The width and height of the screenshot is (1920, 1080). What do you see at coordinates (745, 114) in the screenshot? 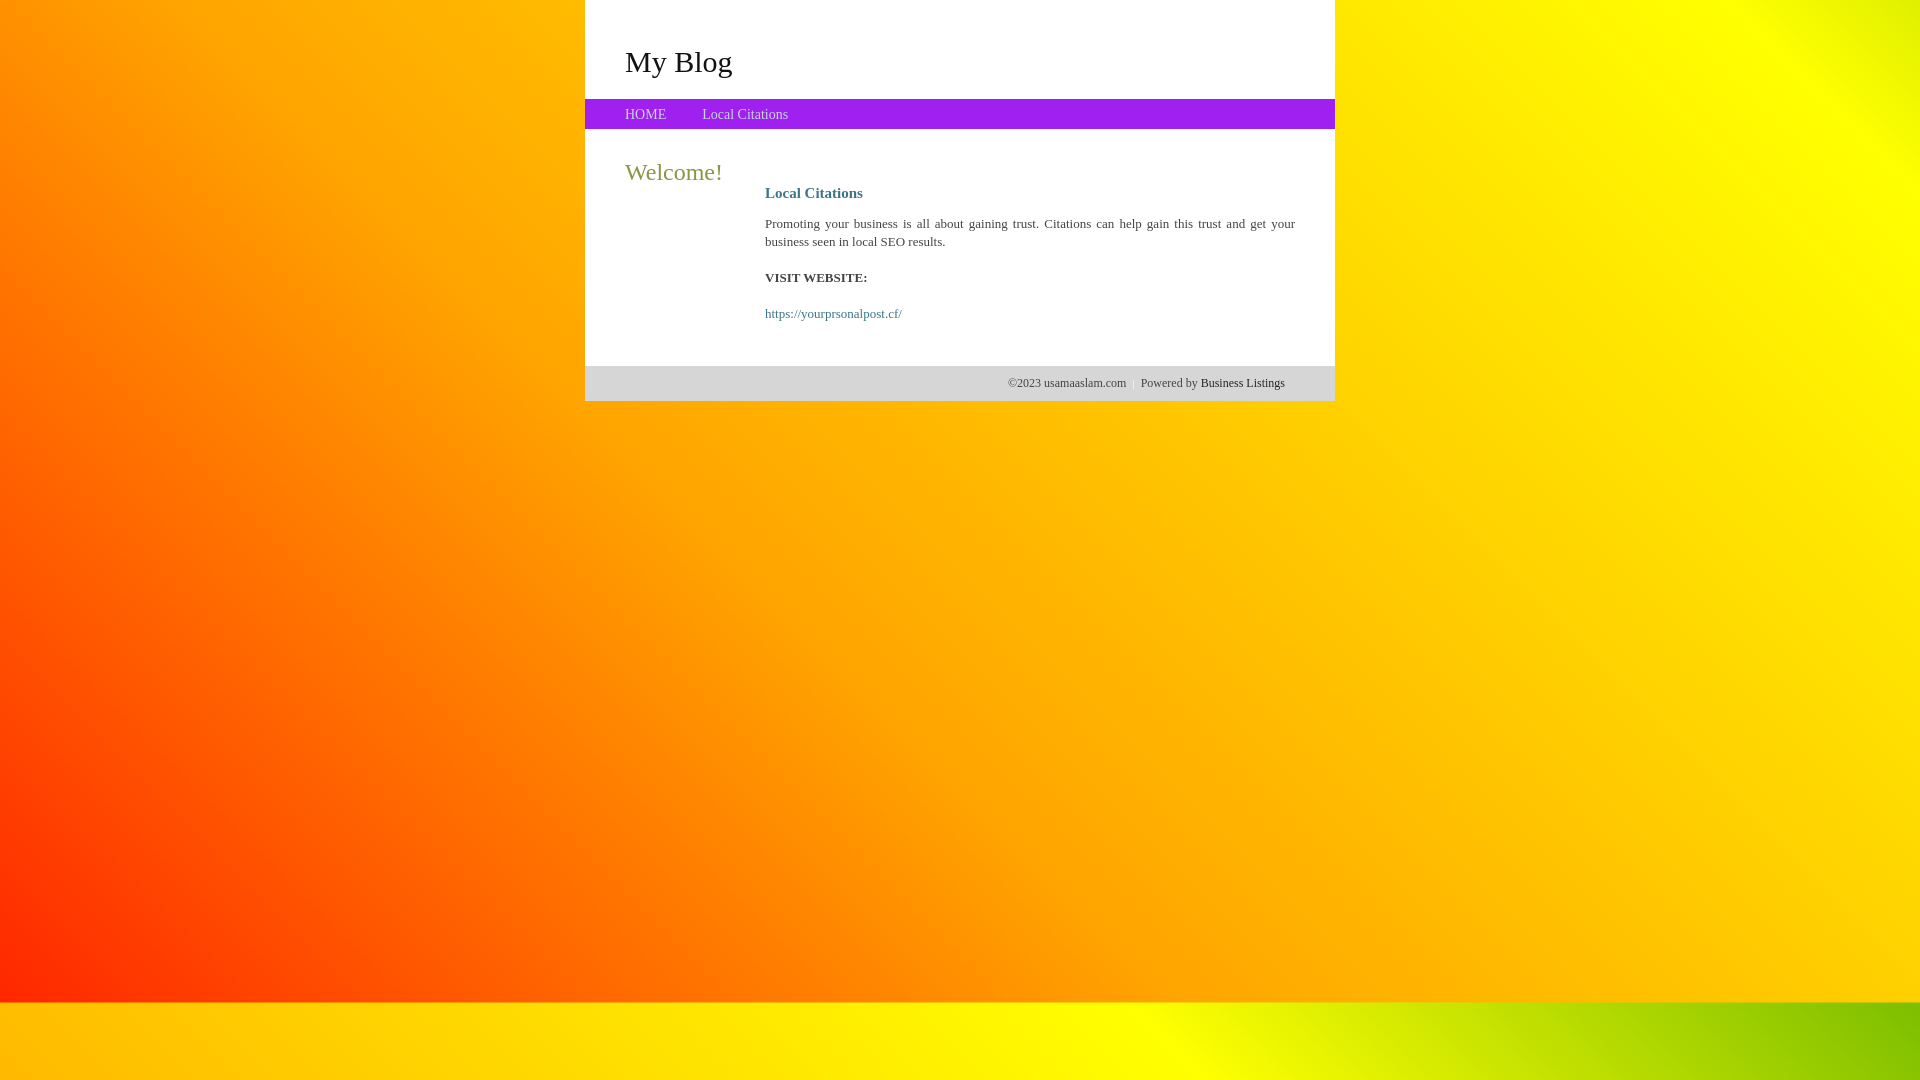
I see `Local Citations` at bounding box center [745, 114].